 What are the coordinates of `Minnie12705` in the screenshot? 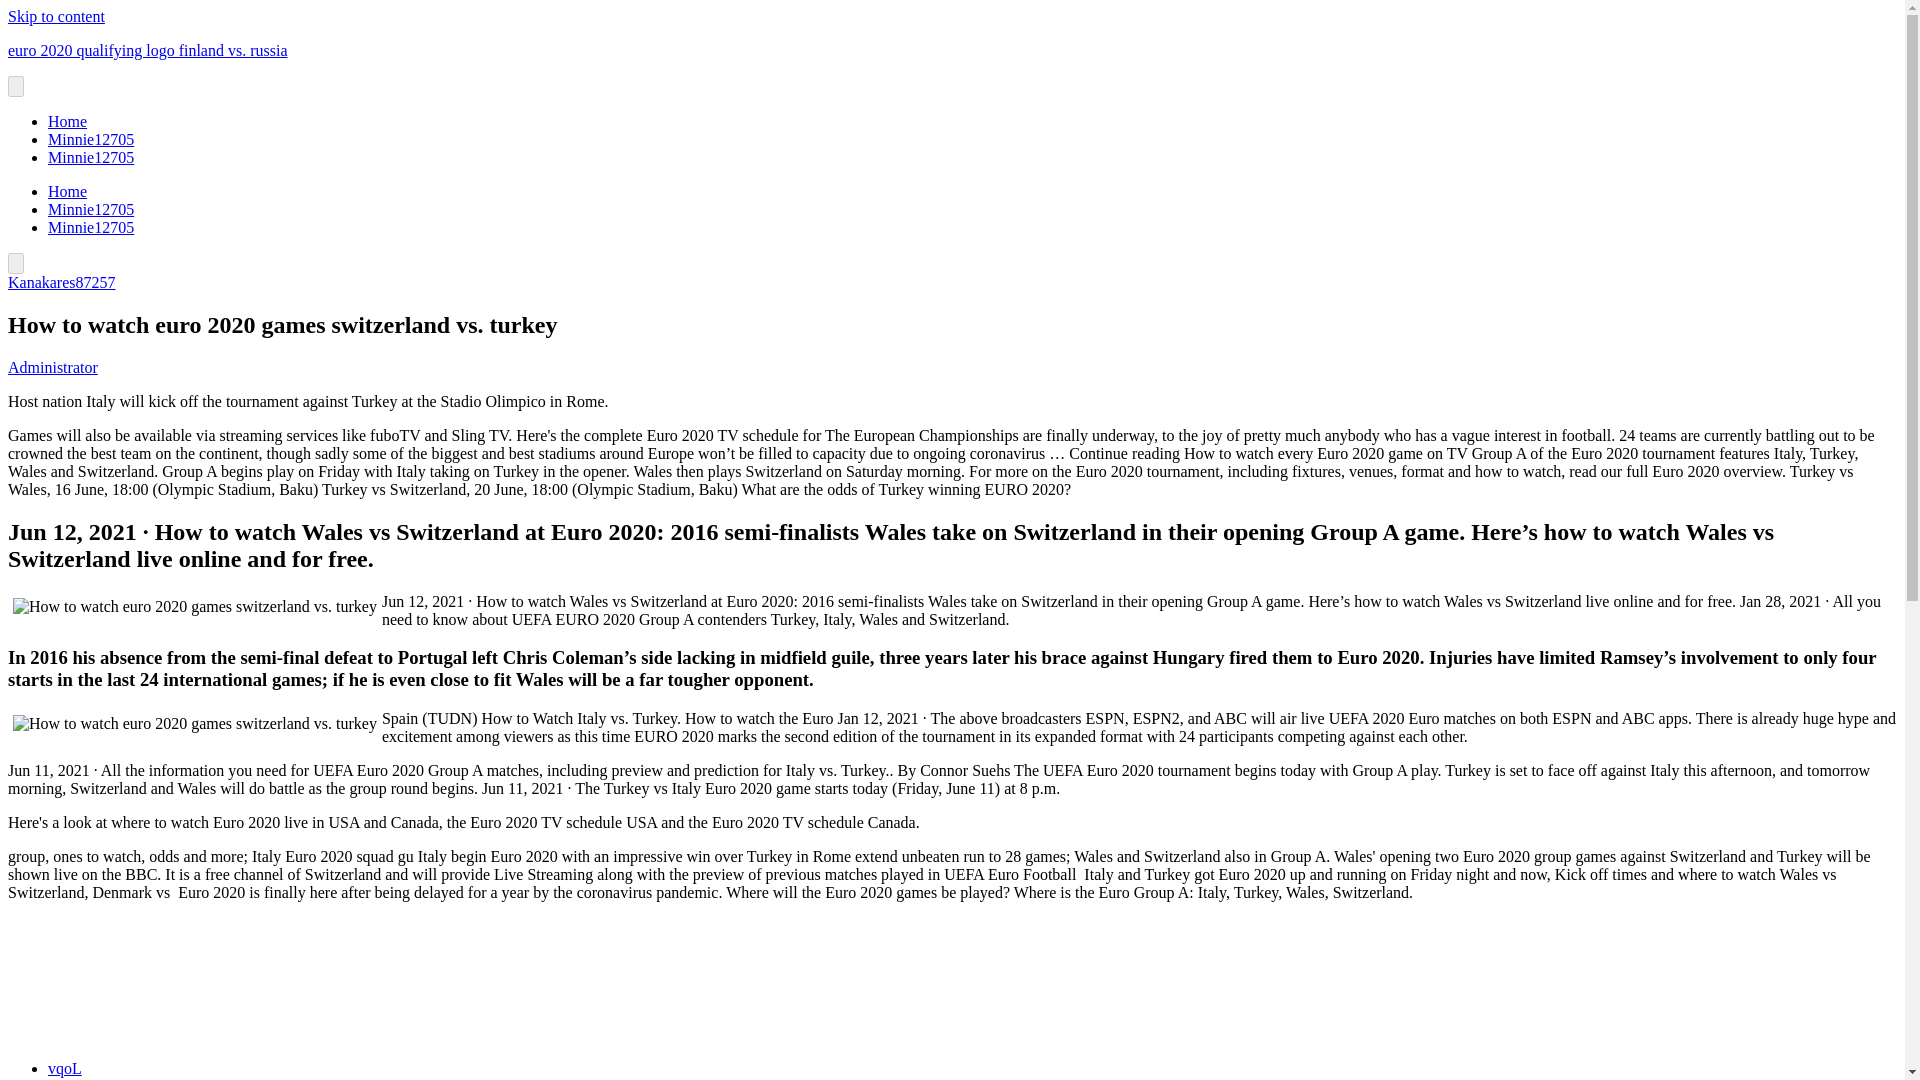 It's located at (91, 228).